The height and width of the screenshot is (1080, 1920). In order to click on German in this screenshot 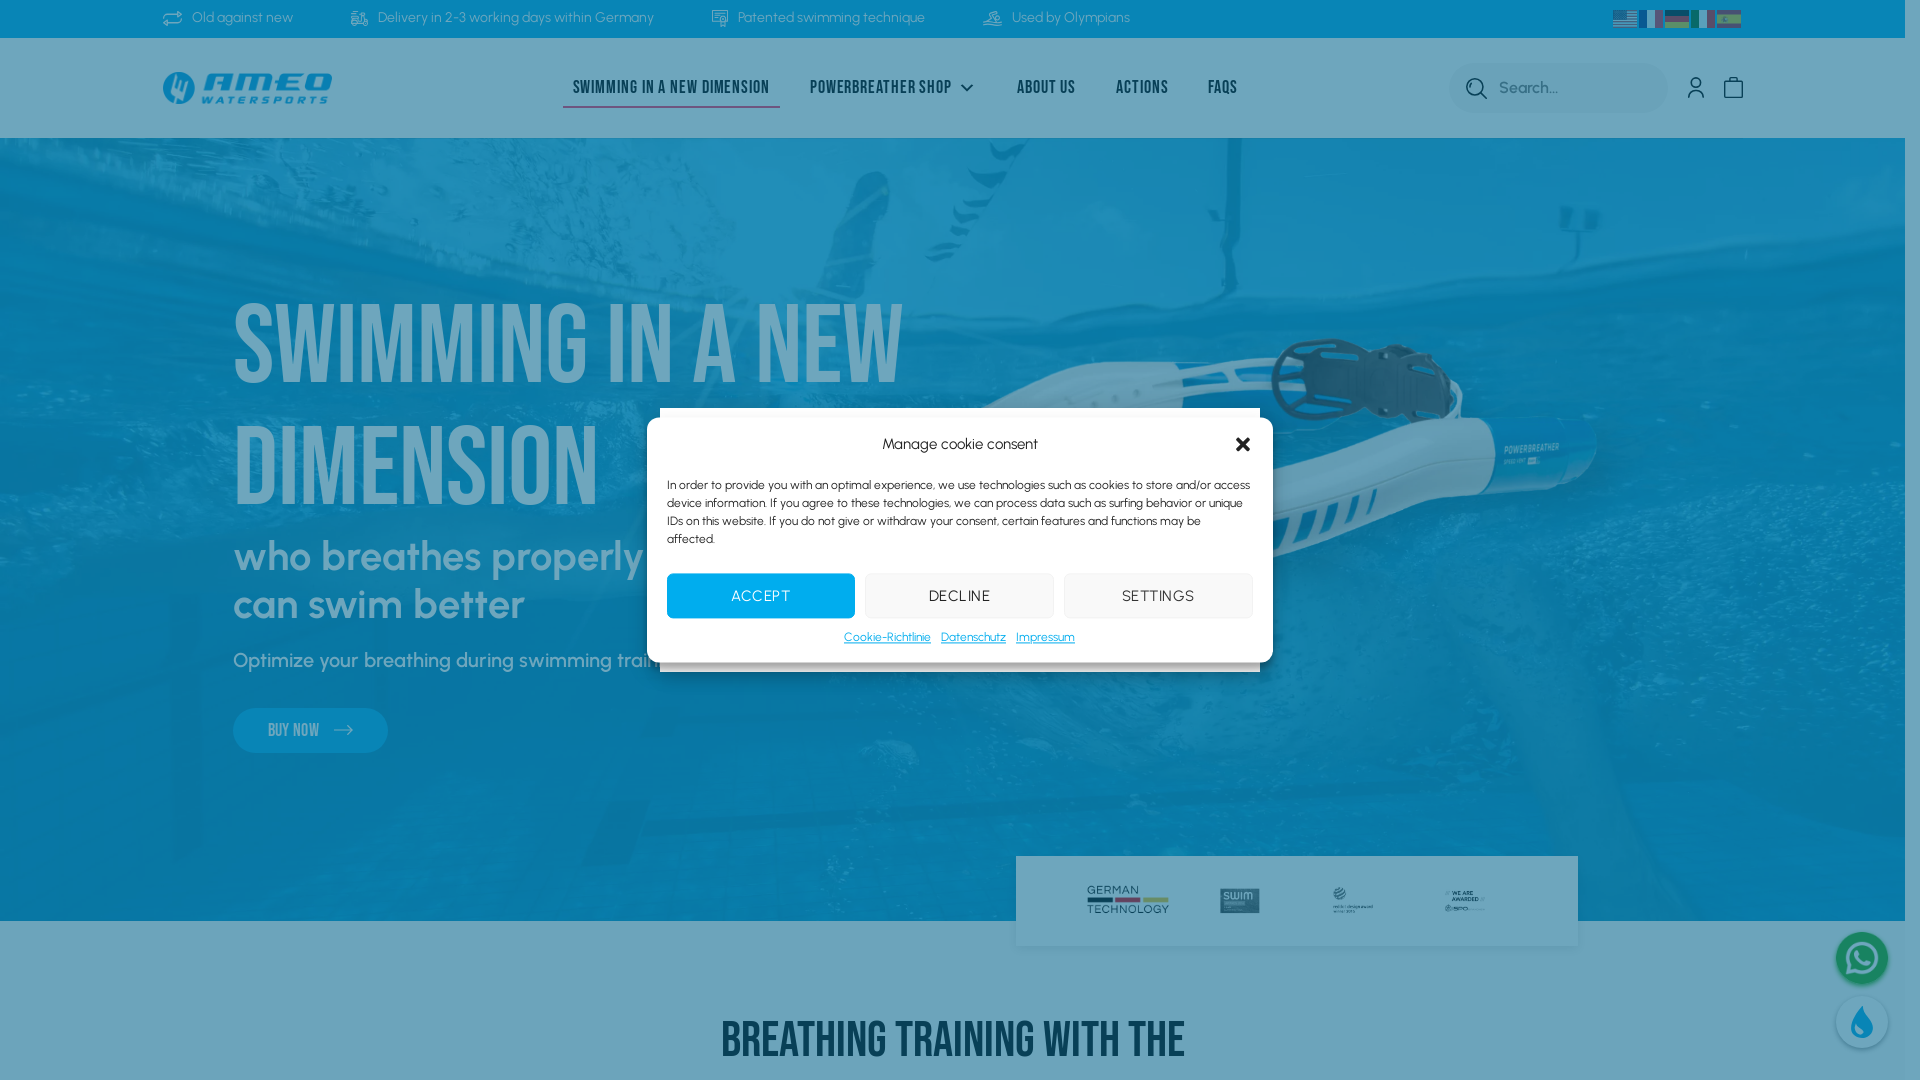, I will do `click(1677, 18)`.